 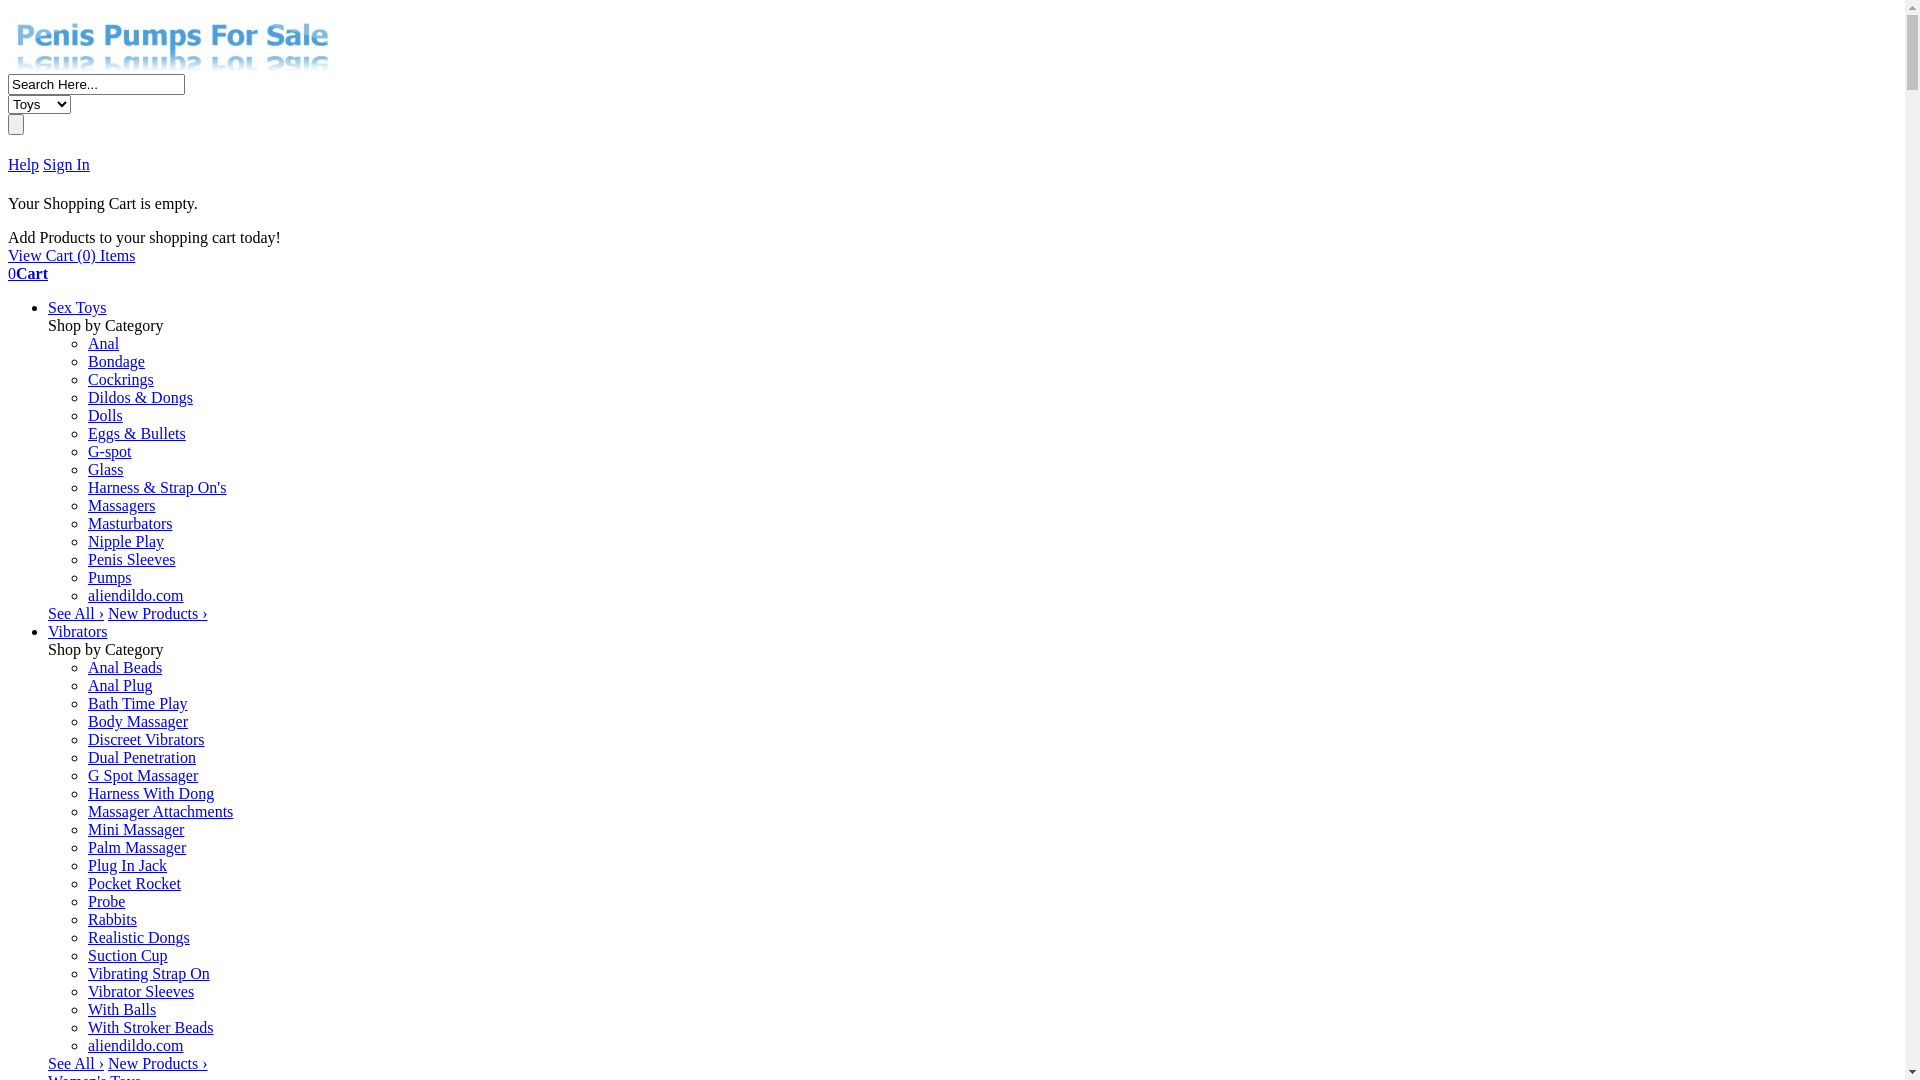 What do you see at coordinates (122, 1009) in the screenshot?
I see `With Balls` at bounding box center [122, 1009].